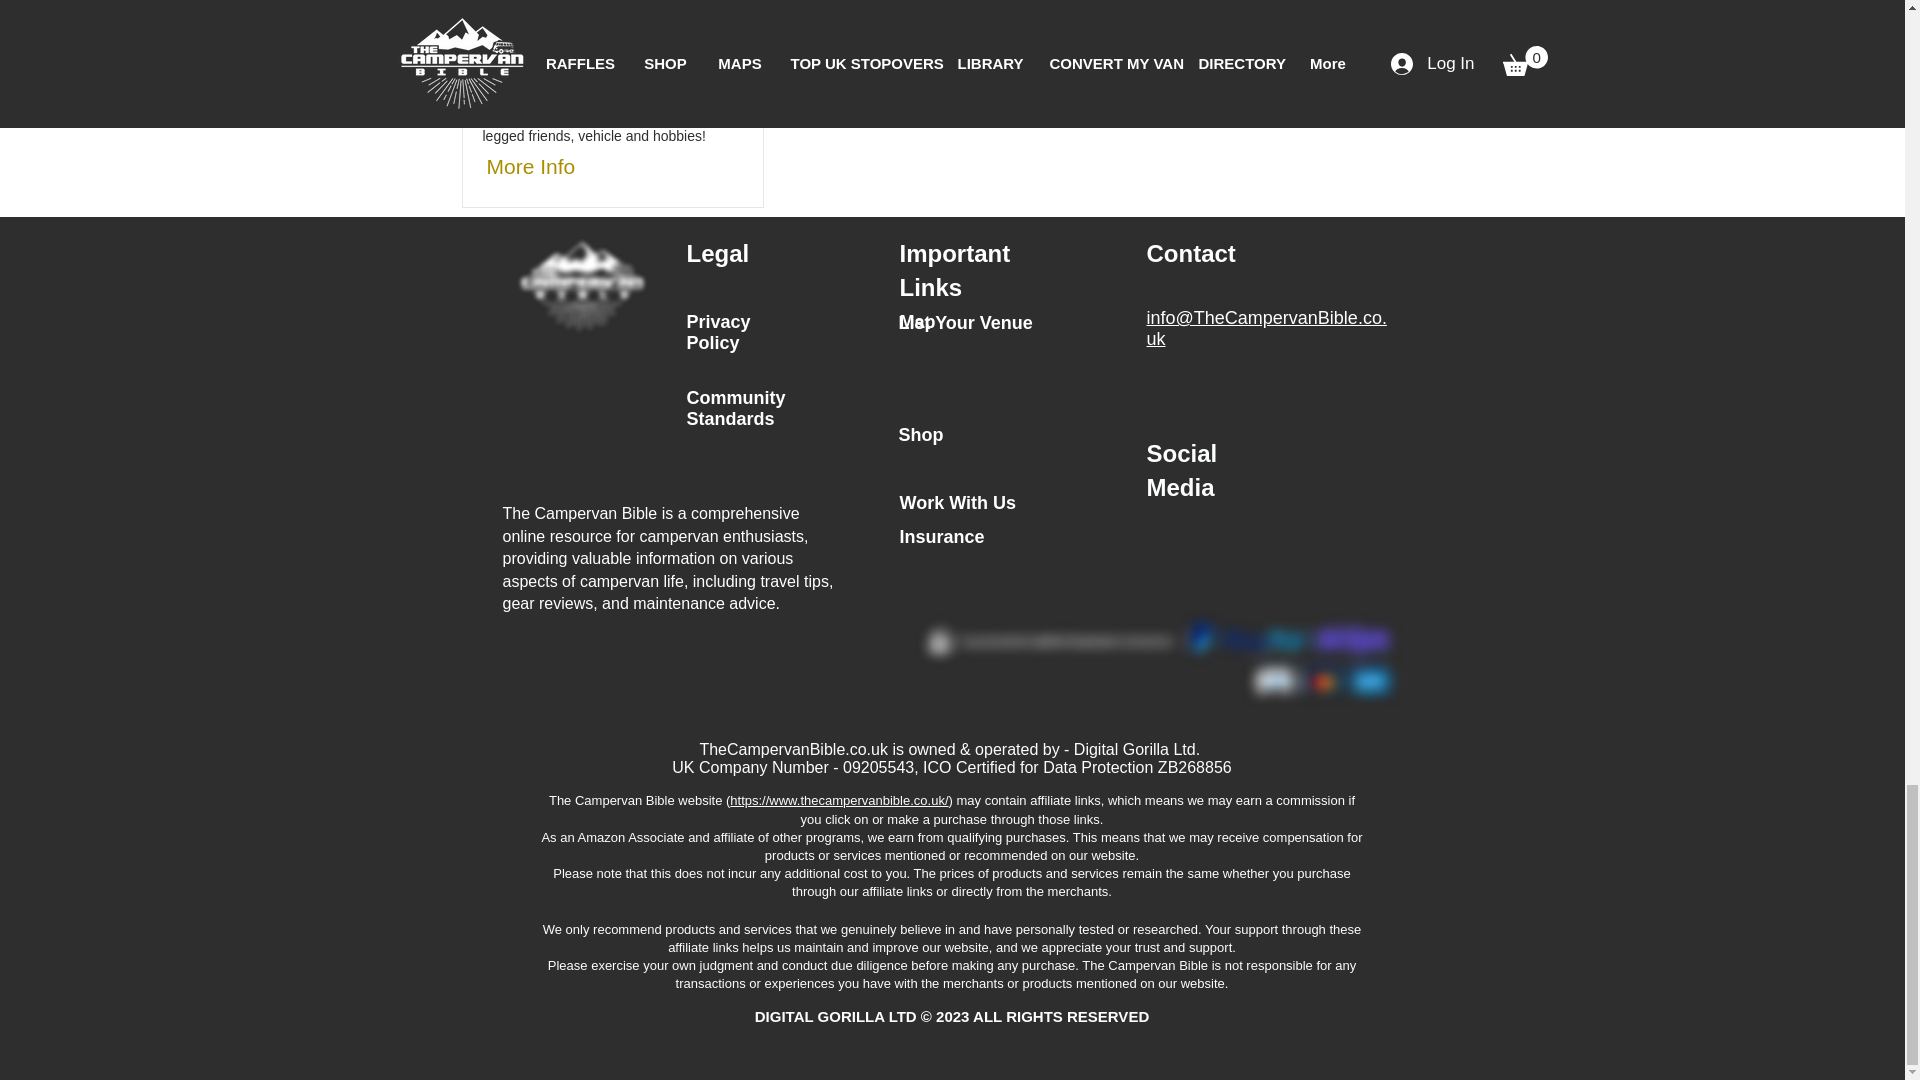 Image resolution: width=1920 pixels, height=1080 pixels. What do you see at coordinates (544, 166) in the screenshot?
I see `More Info` at bounding box center [544, 166].